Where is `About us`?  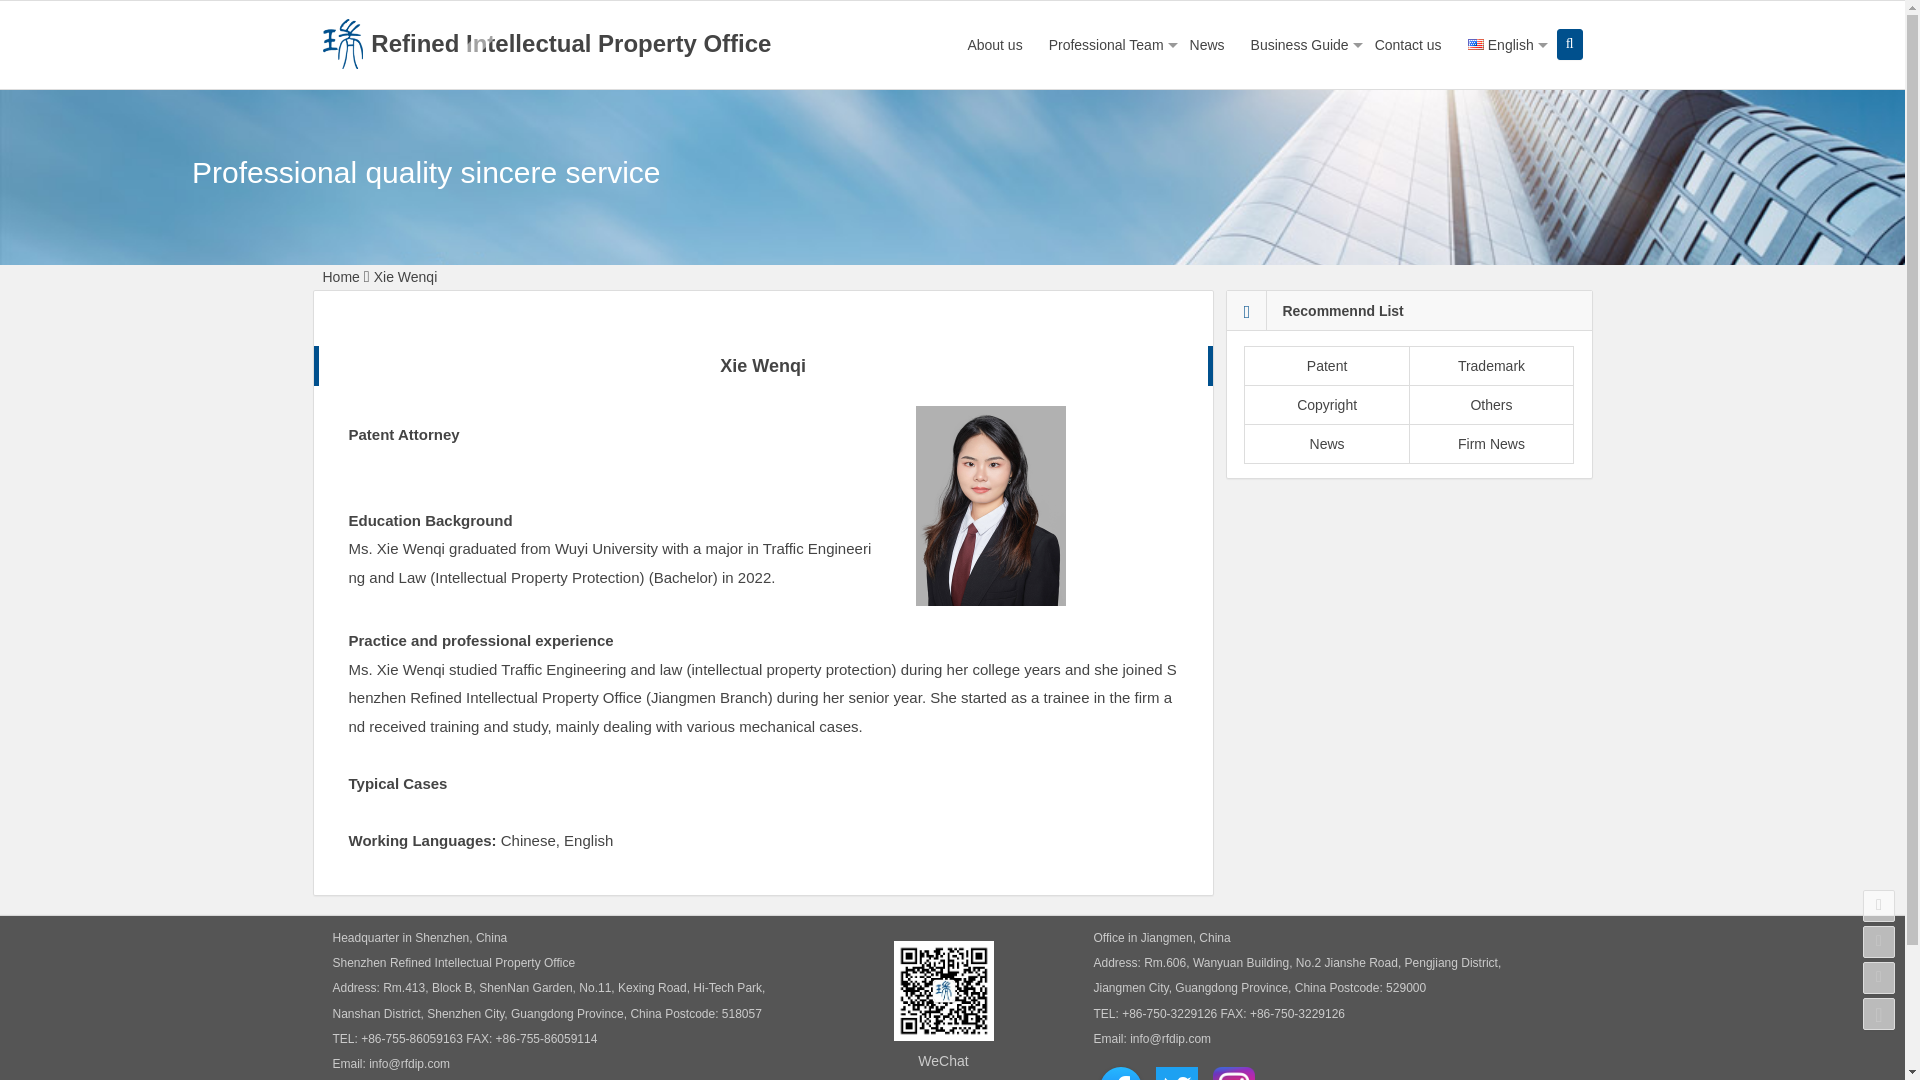
About us is located at coordinates (994, 44).